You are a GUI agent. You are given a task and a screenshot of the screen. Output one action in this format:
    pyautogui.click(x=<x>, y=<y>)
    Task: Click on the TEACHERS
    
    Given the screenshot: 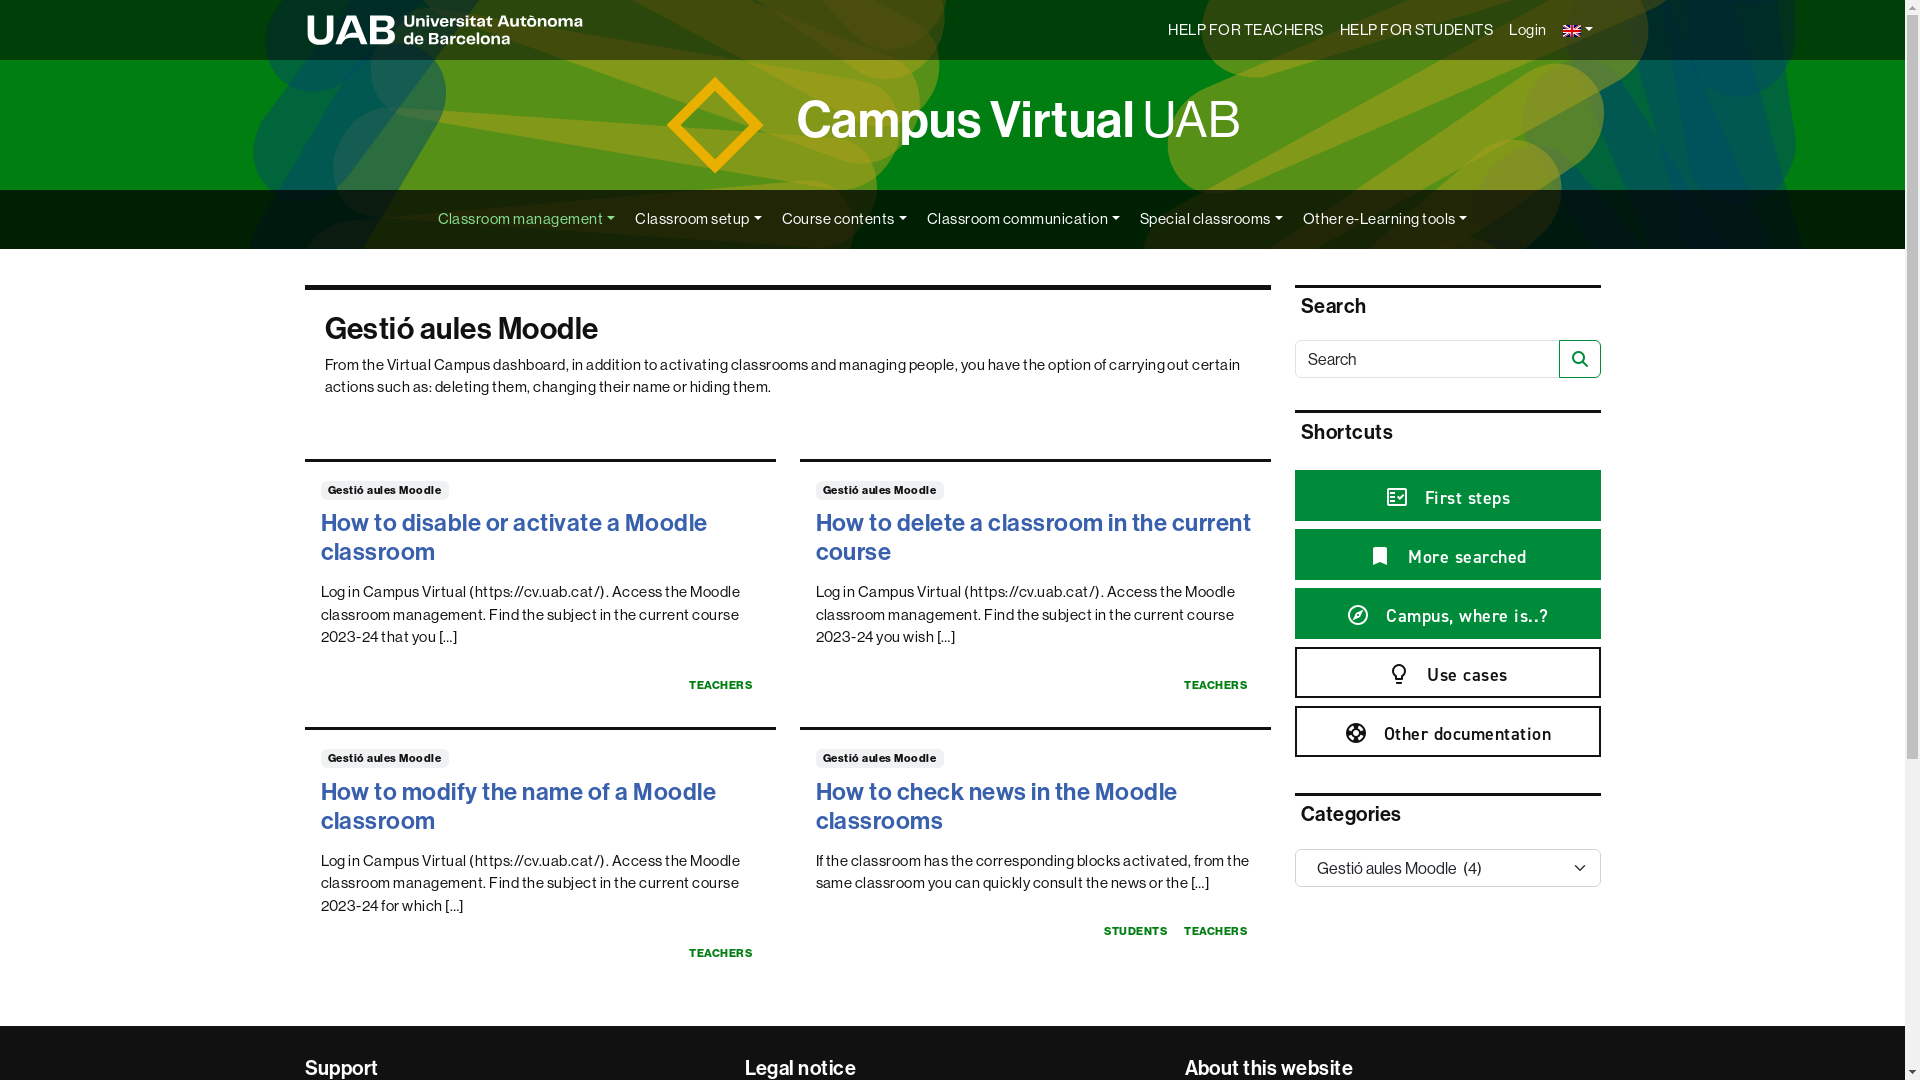 What is the action you would take?
    pyautogui.click(x=721, y=686)
    